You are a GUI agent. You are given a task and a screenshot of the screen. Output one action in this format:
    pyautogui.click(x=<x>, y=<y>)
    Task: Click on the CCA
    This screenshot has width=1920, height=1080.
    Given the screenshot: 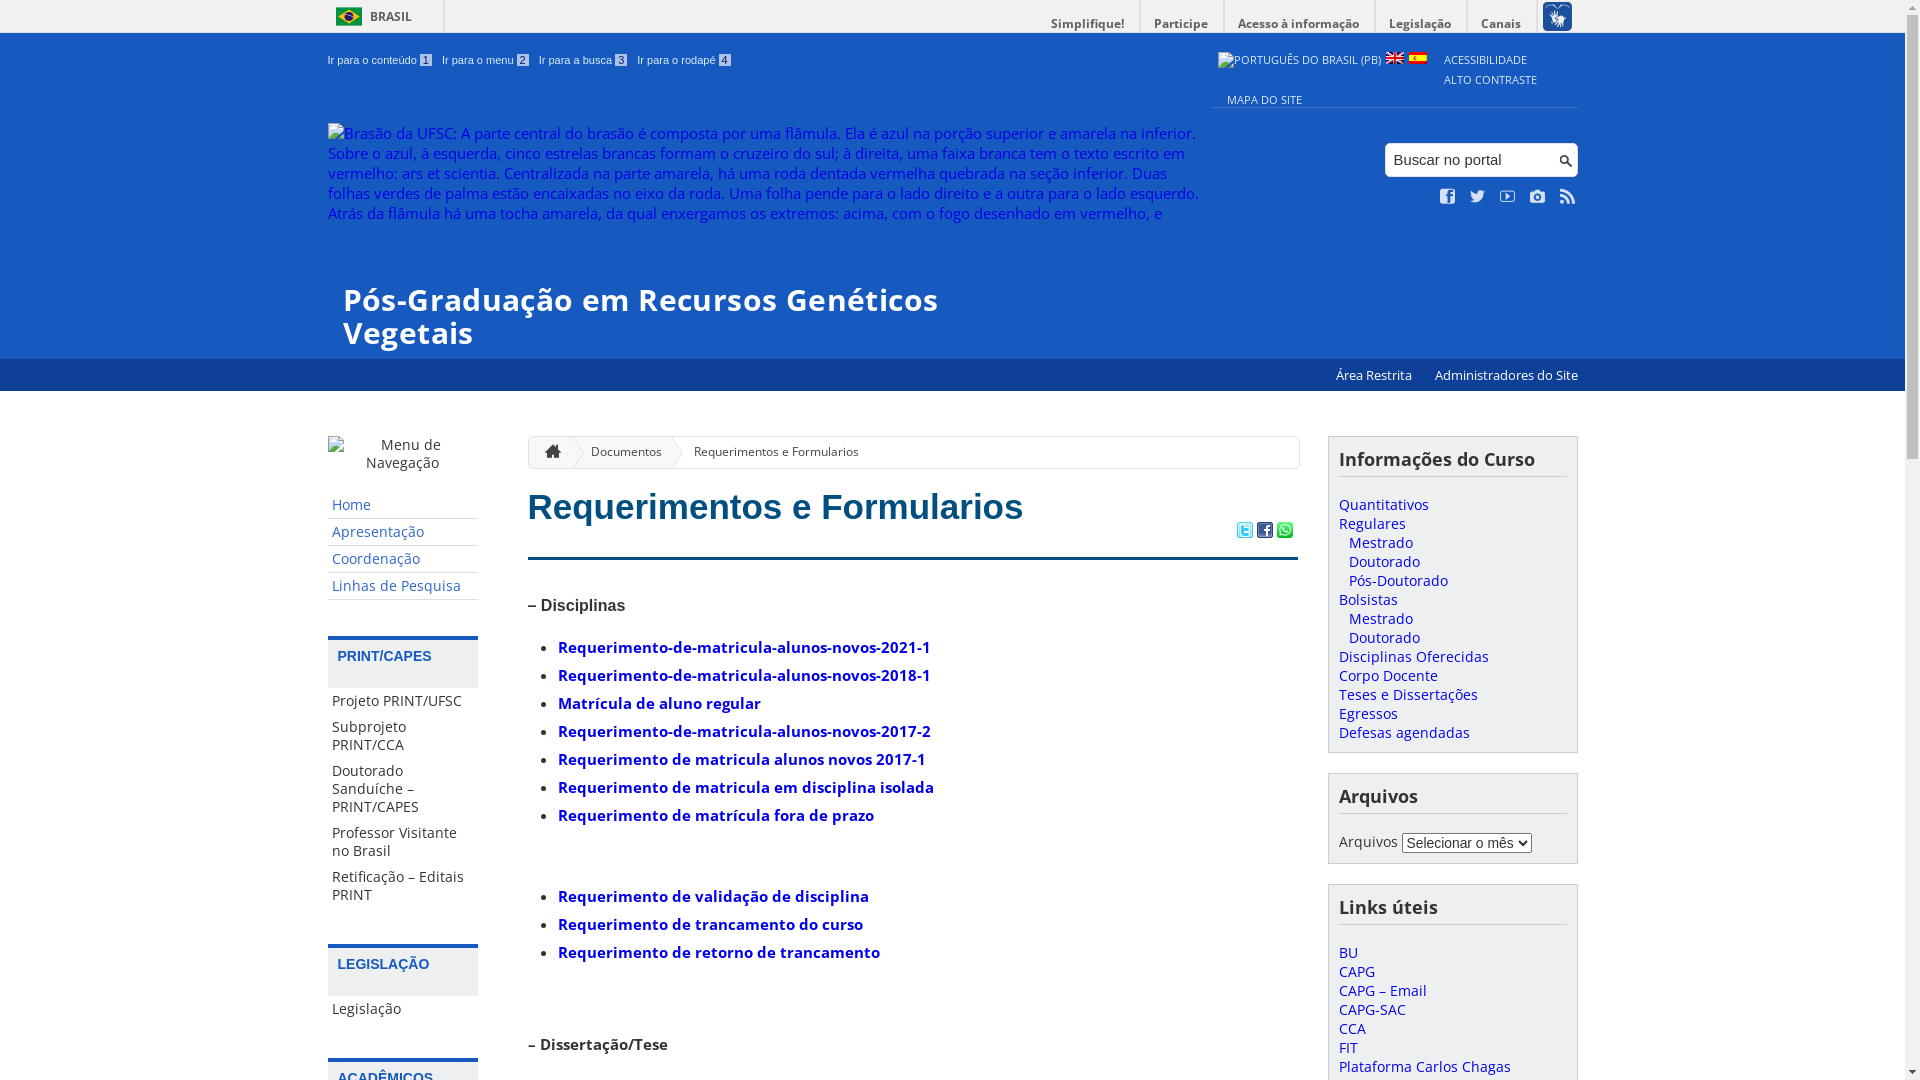 What is the action you would take?
    pyautogui.click(x=1352, y=1028)
    